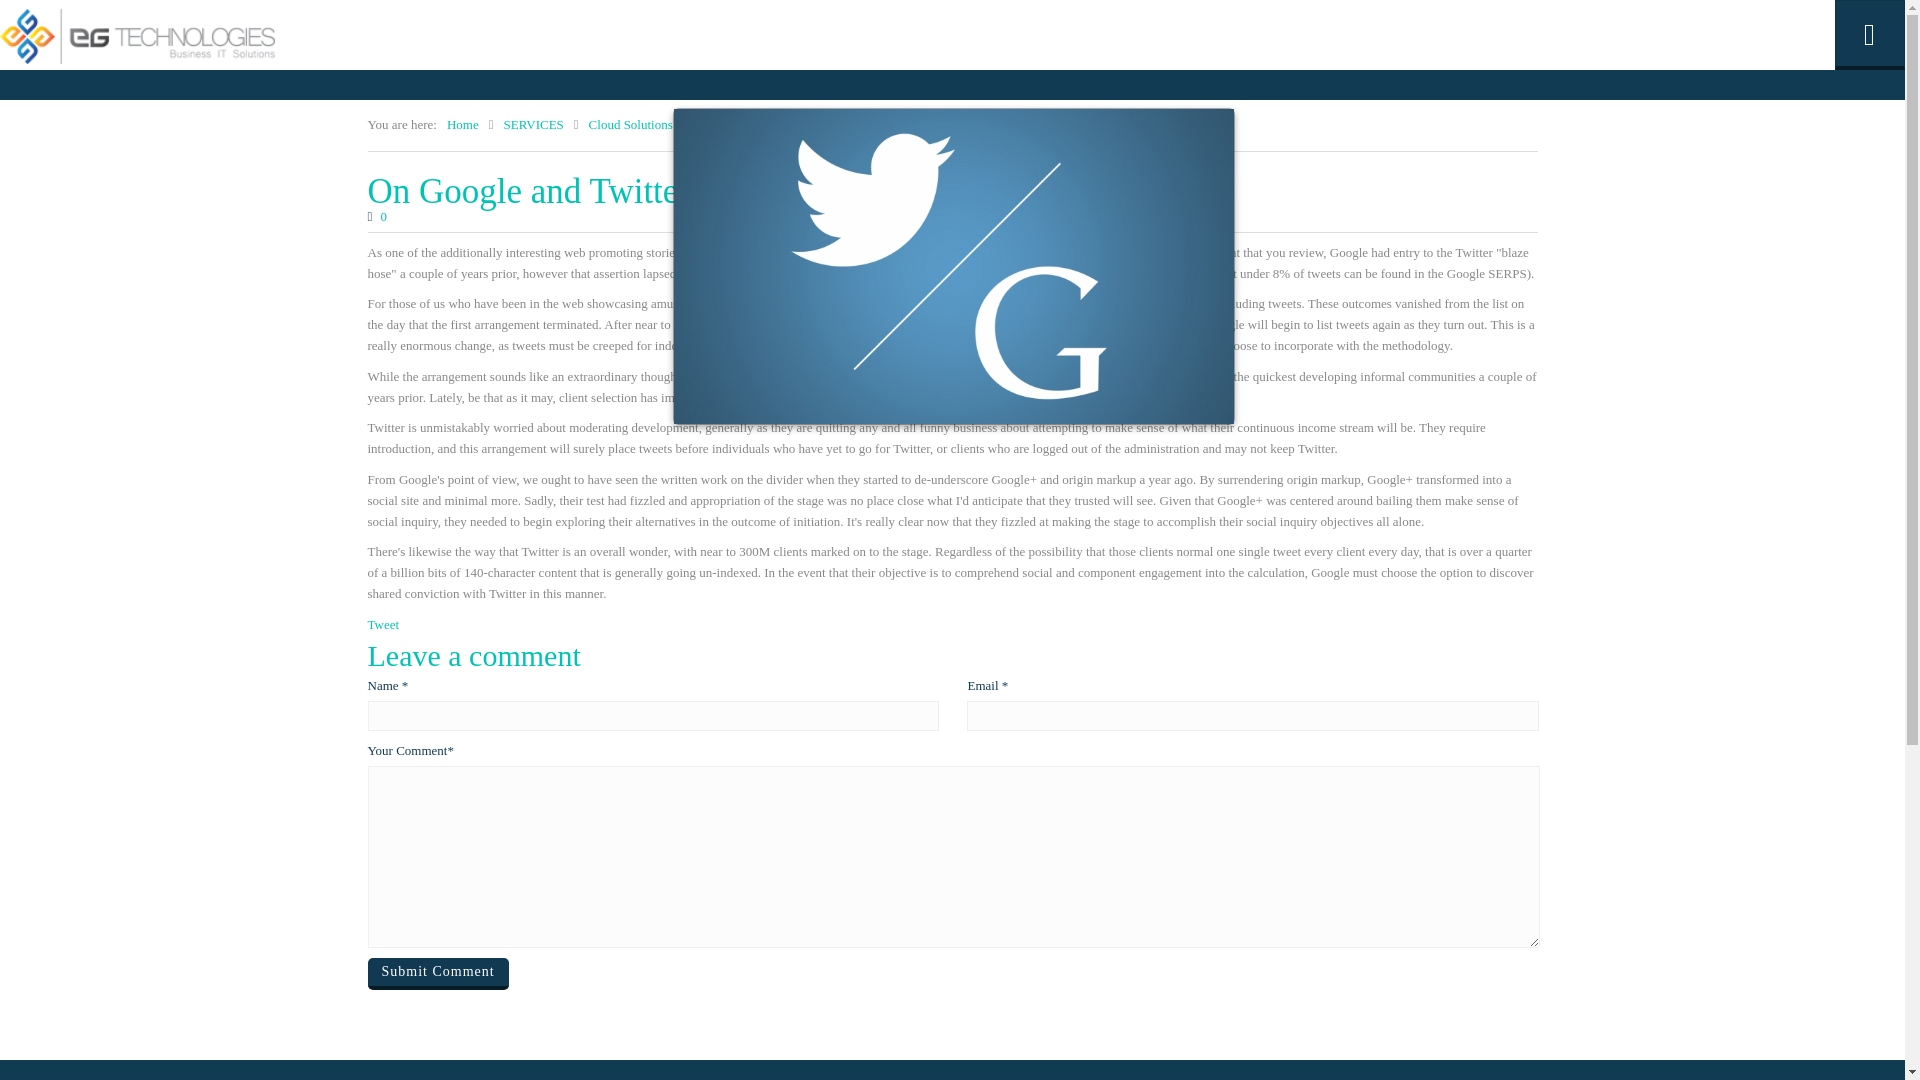  What do you see at coordinates (732, 125) in the screenshot?
I see `Technologies` at bounding box center [732, 125].